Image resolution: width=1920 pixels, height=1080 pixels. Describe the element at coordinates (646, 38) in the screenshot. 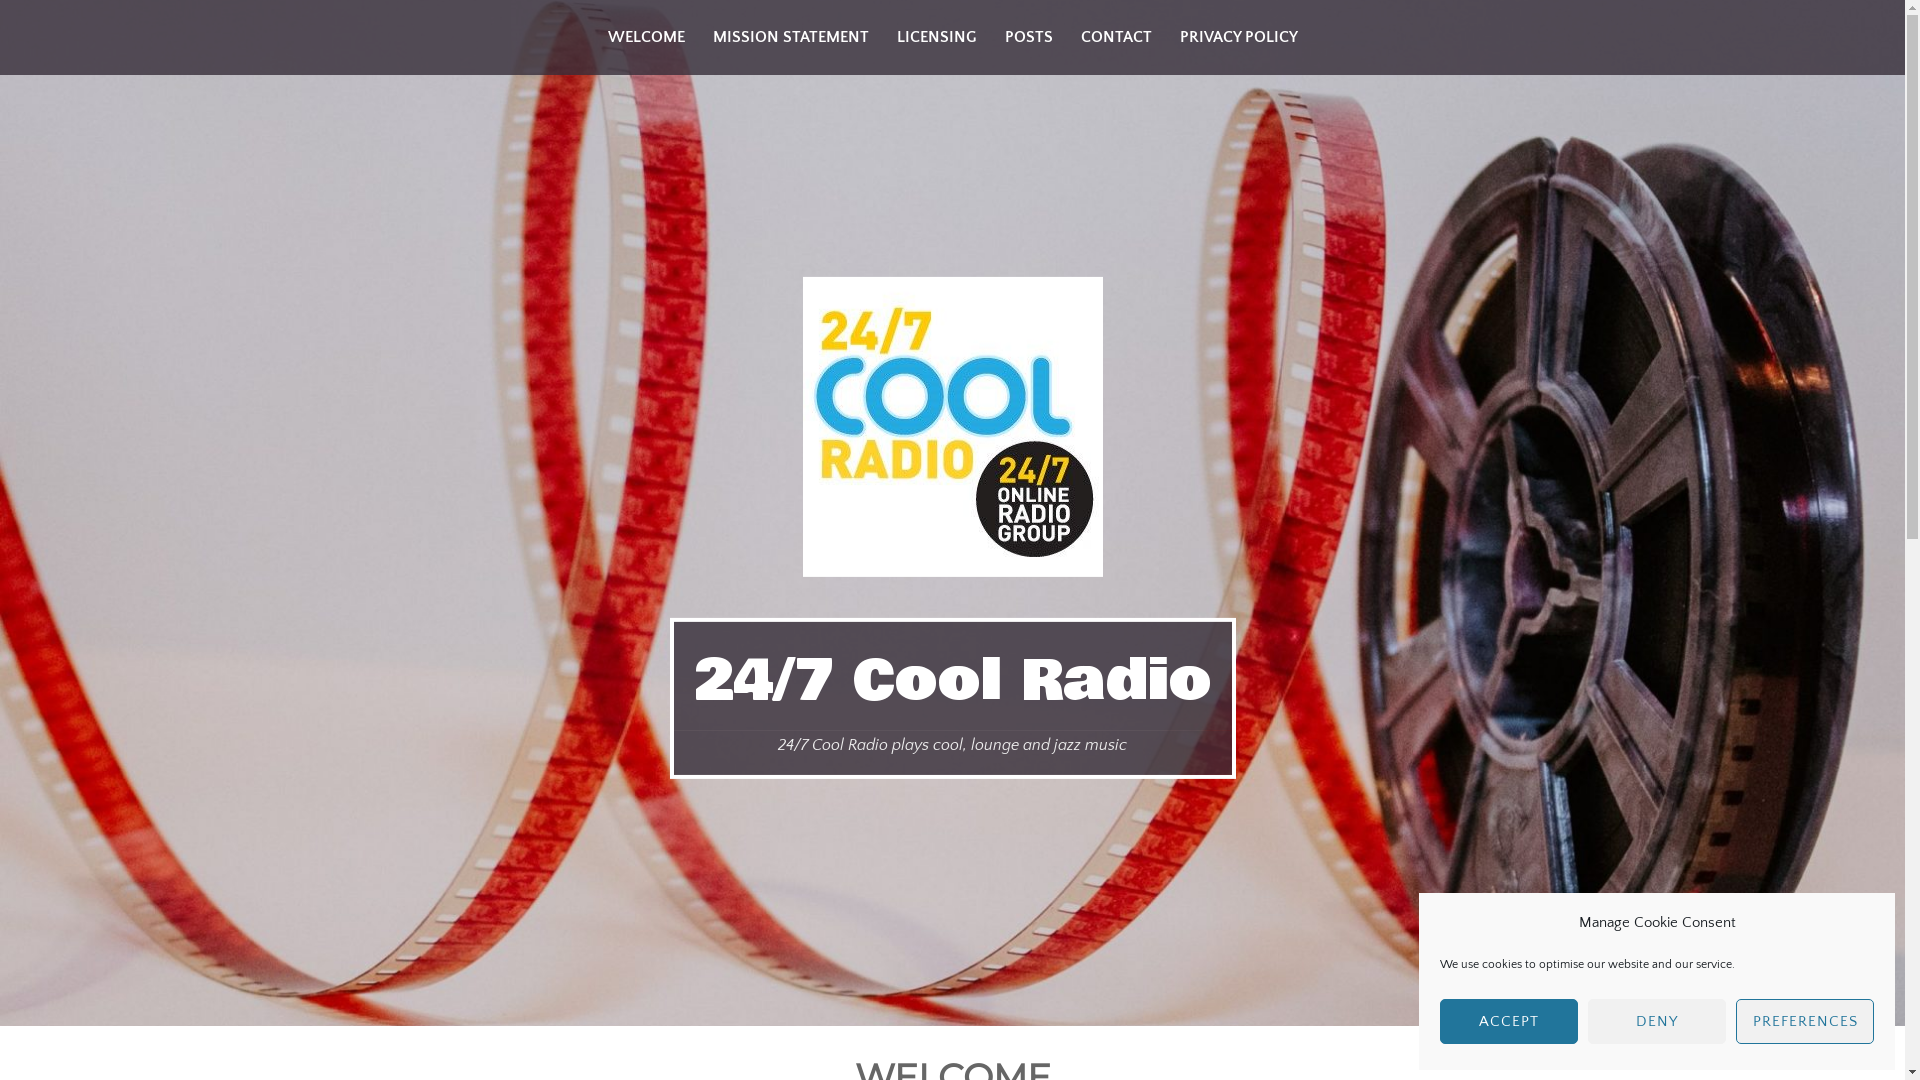

I see `WELCOME` at that location.